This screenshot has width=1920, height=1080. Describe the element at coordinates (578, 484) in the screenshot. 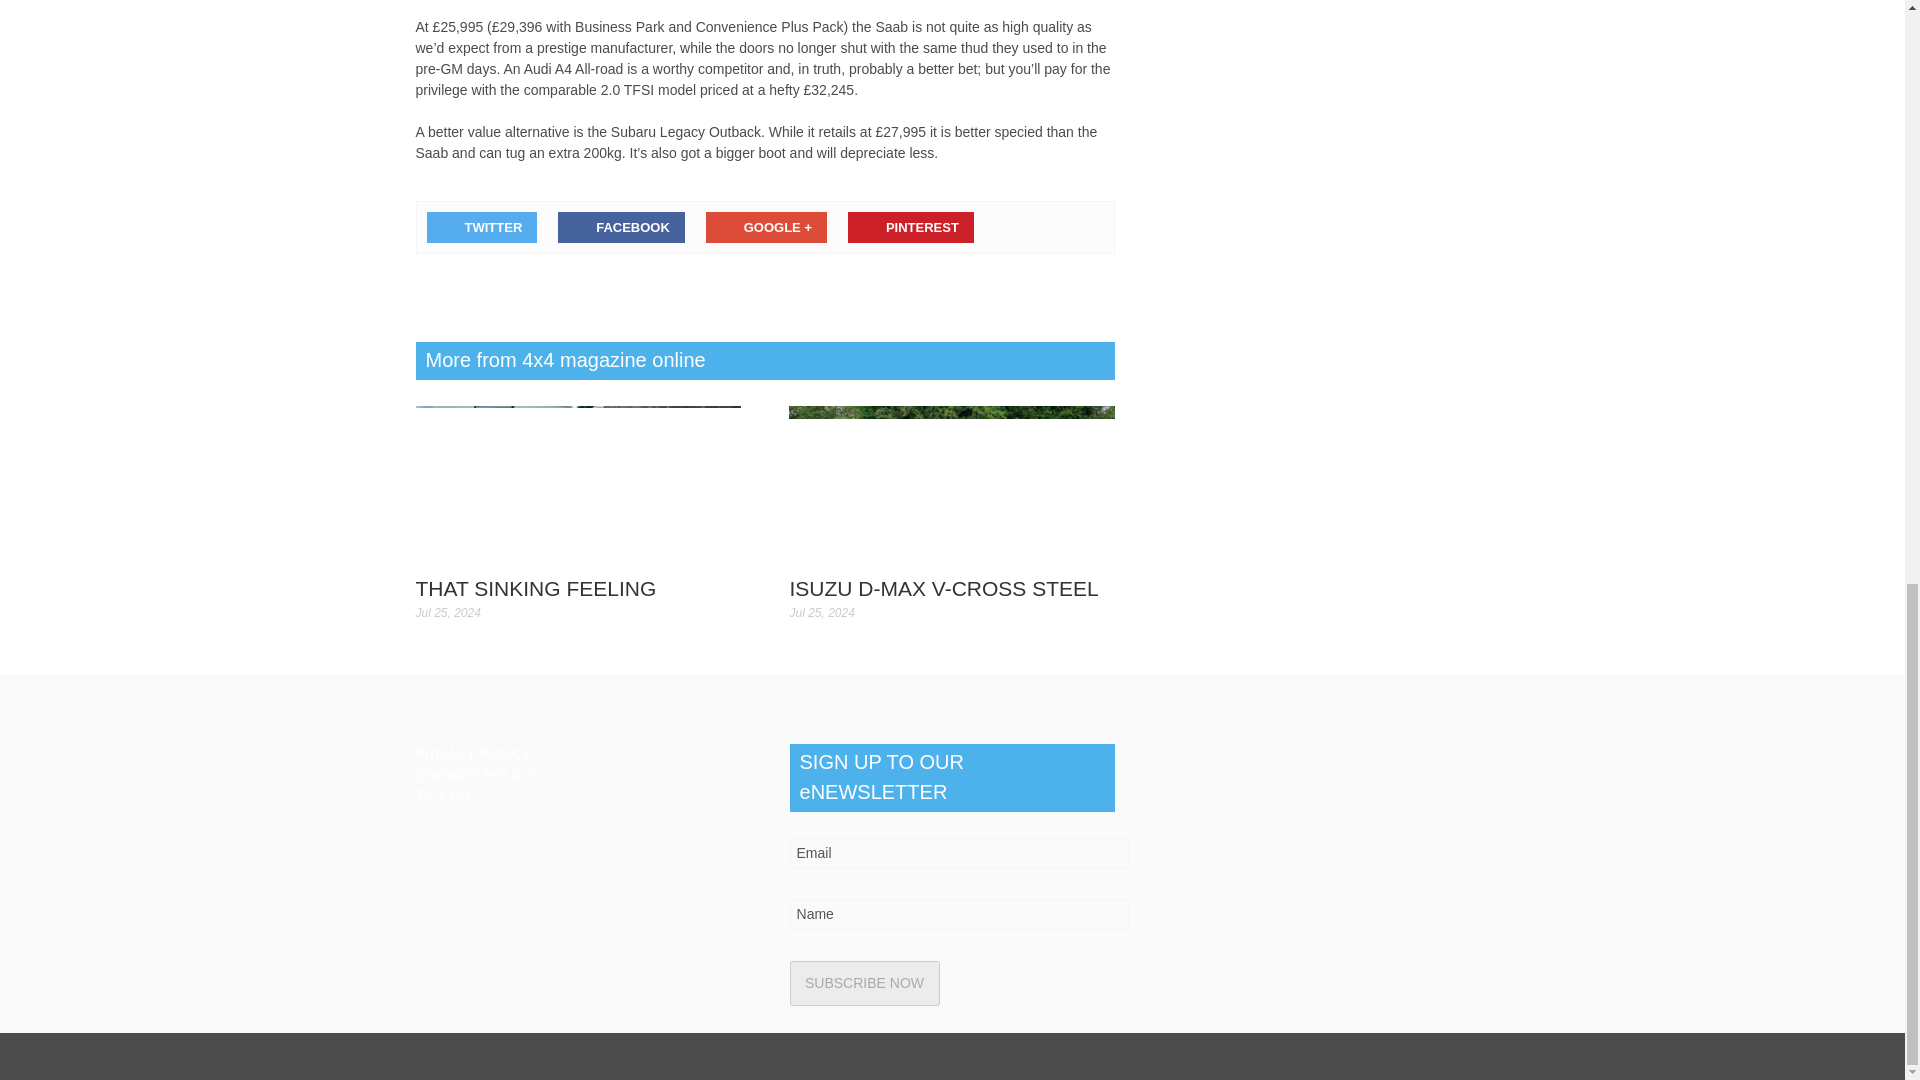

I see `THAT SINKING FEELING` at that location.